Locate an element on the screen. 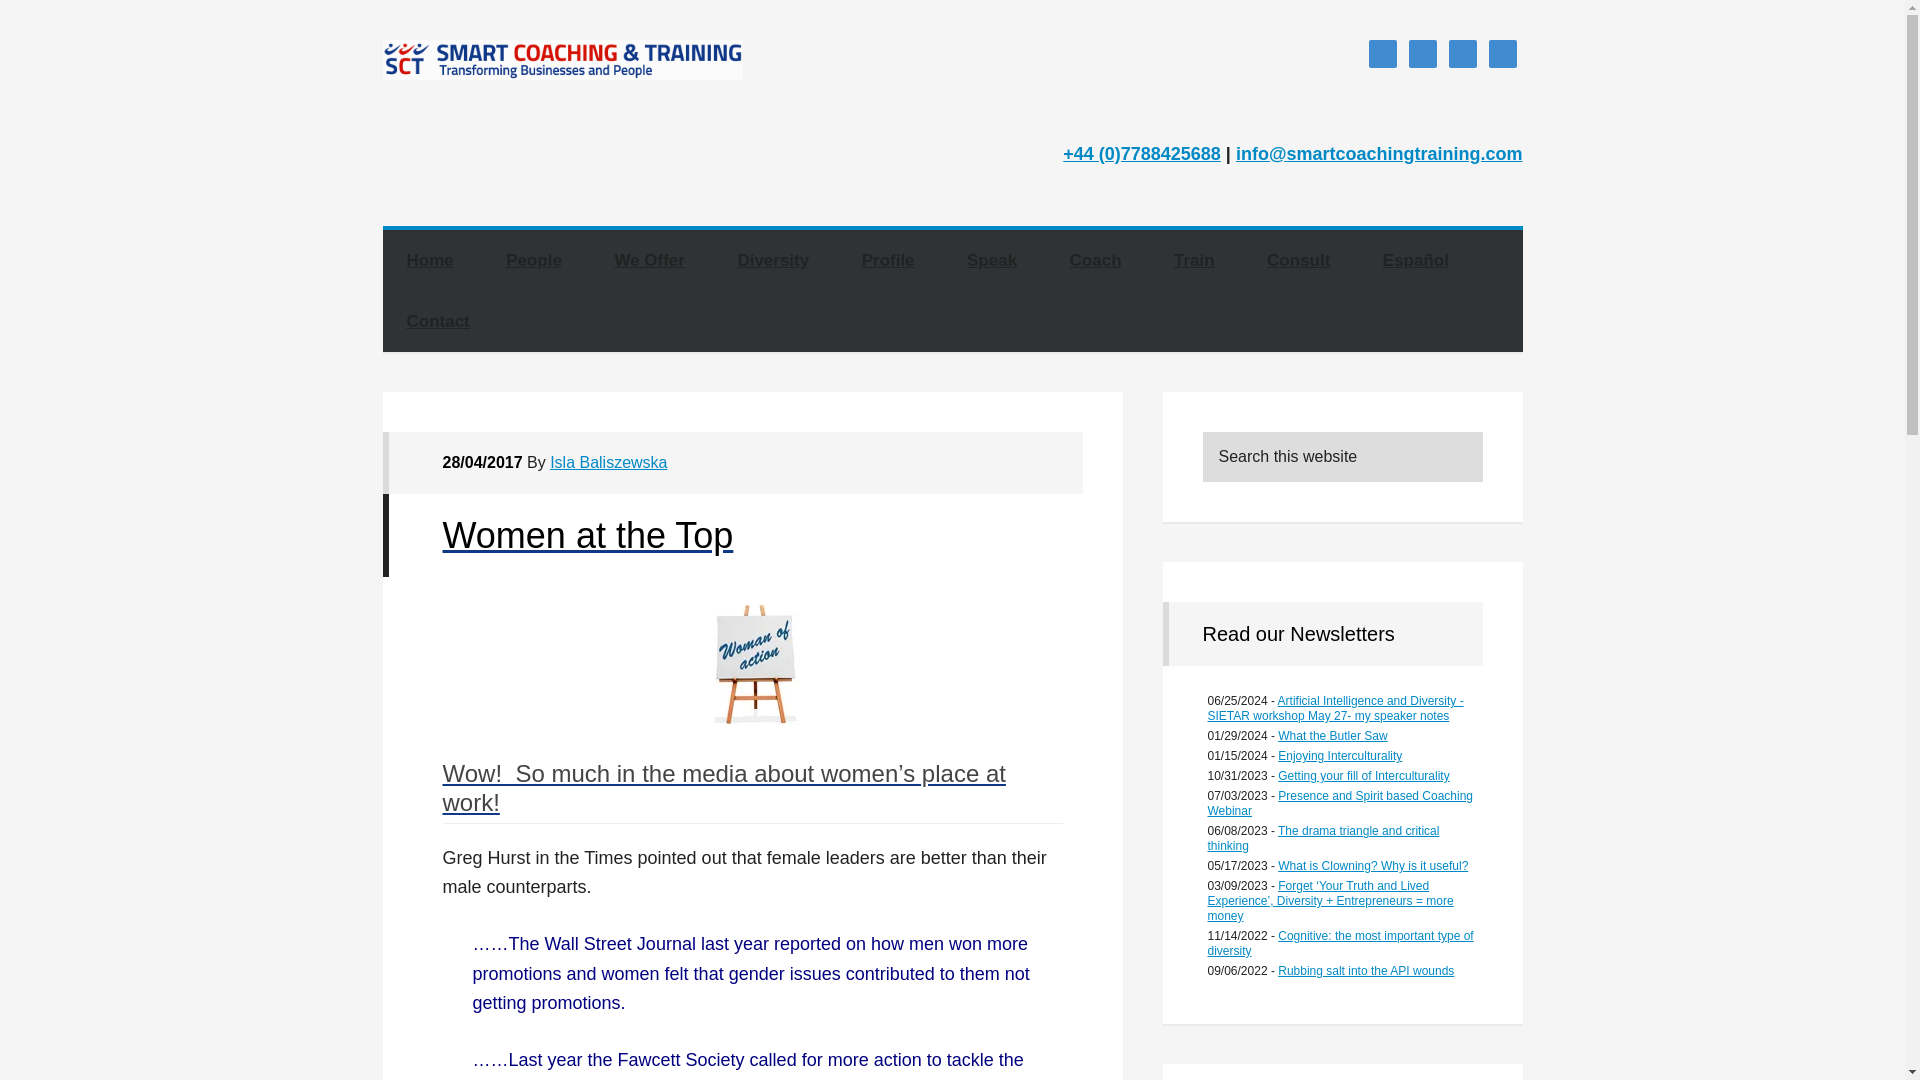  People is located at coordinates (533, 260).